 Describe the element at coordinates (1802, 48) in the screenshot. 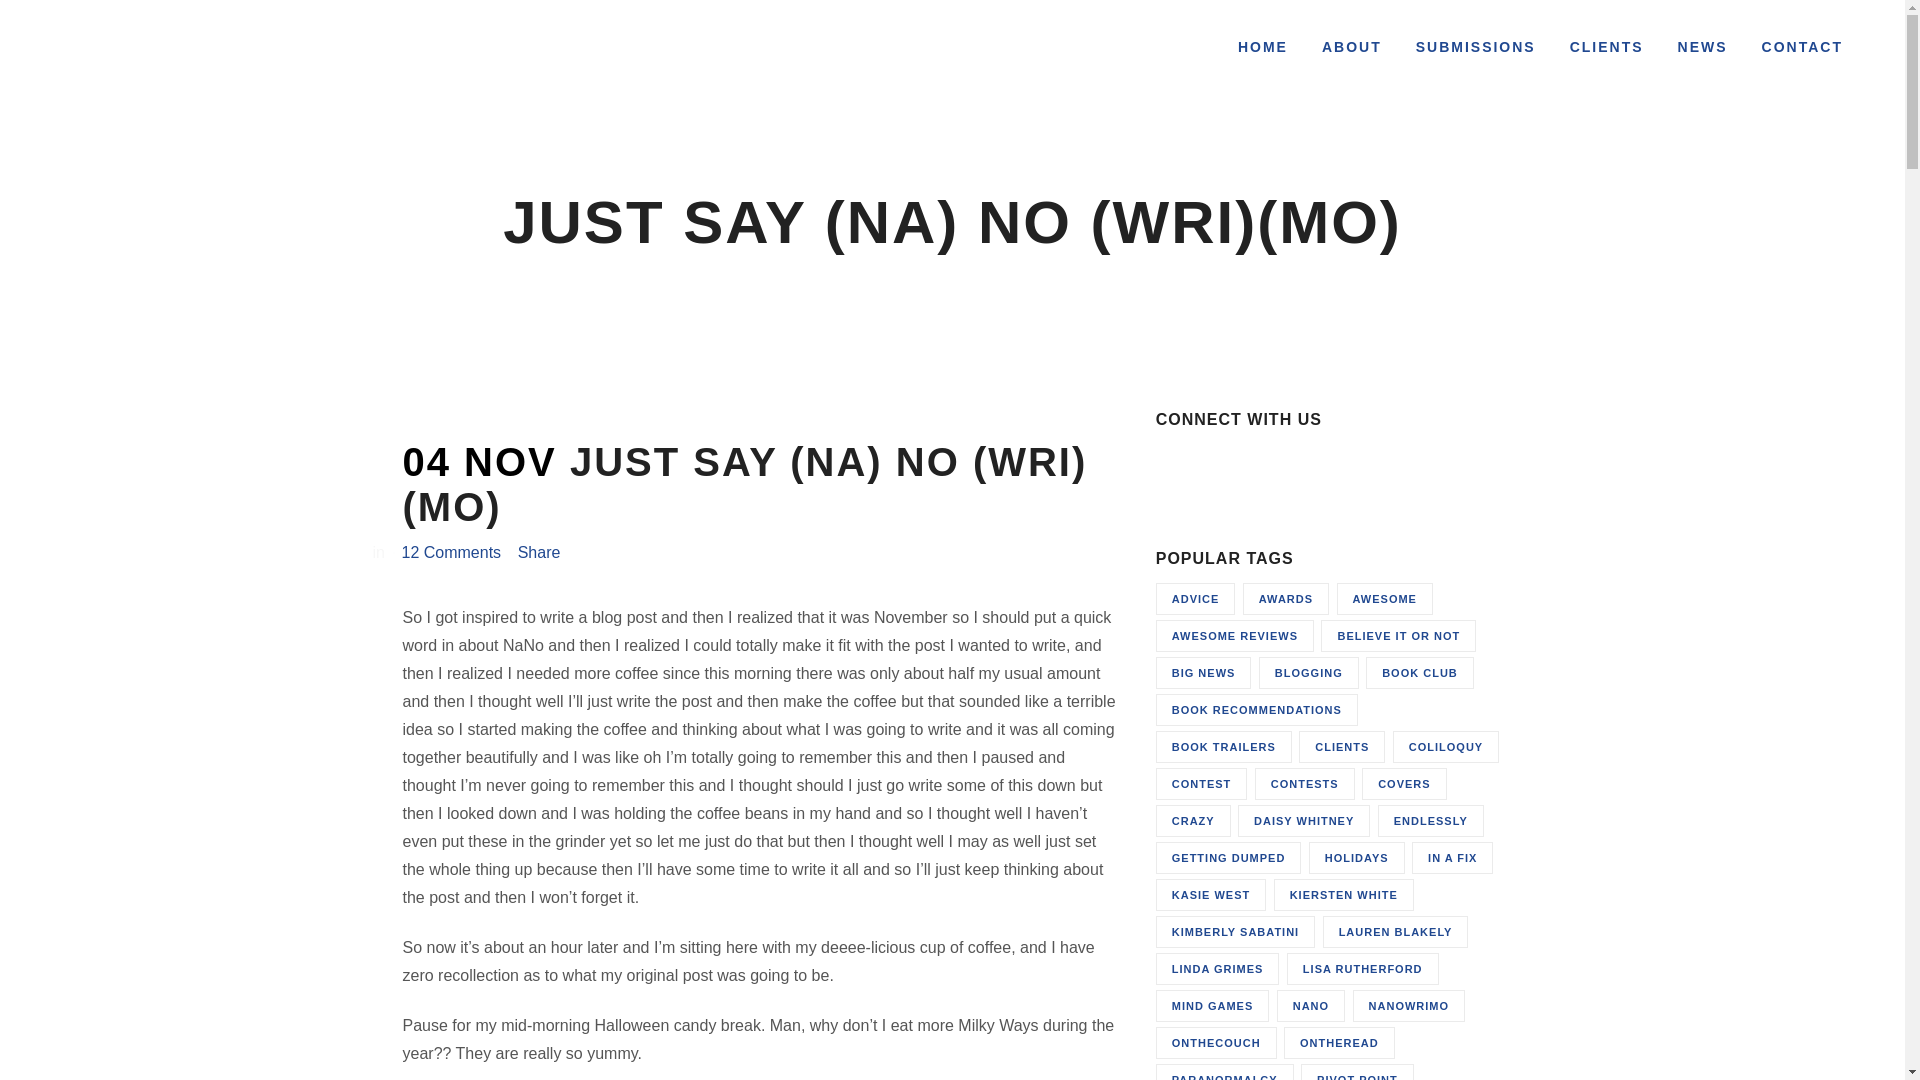

I see `CONTACT` at that location.